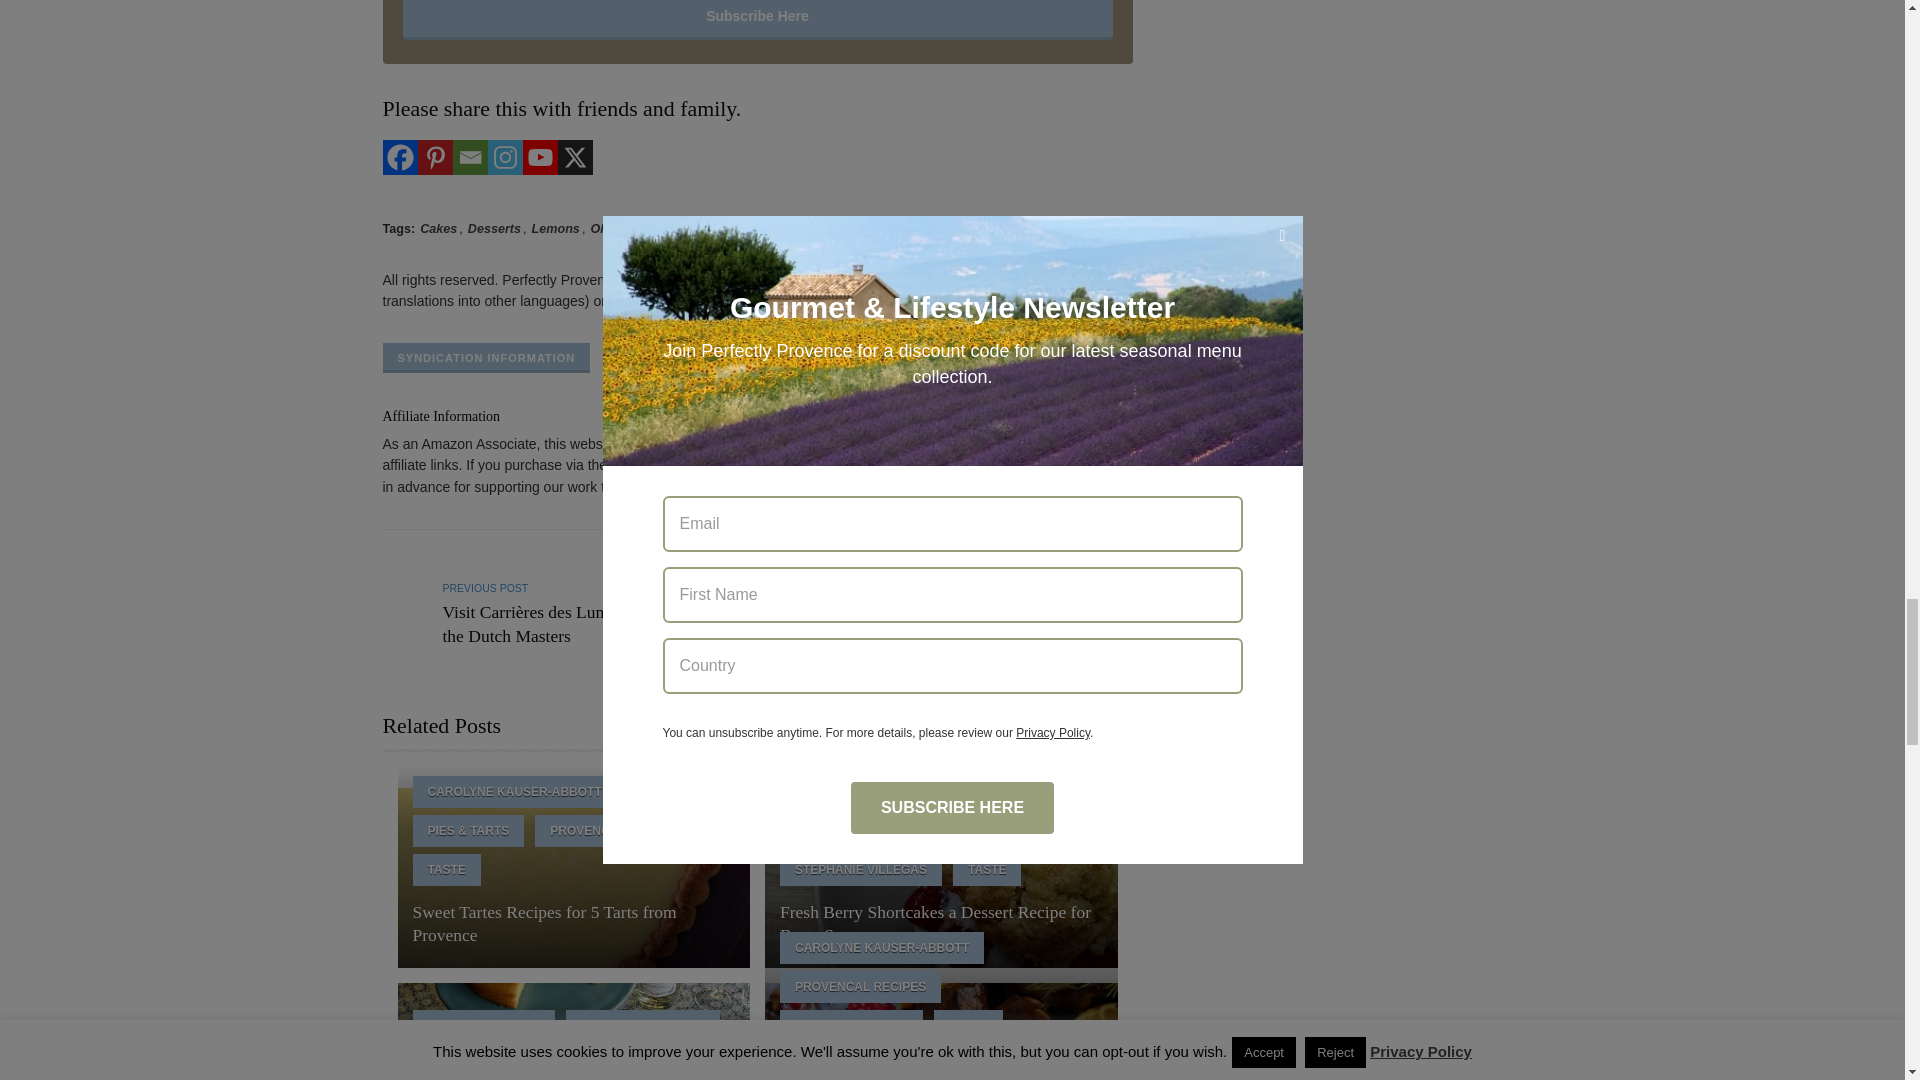 This screenshot has height=1080, width=1920. Describe the element at coordinates (615, 830) in the screenshot. I see `View all posts in Provencal Recipes` at that location.